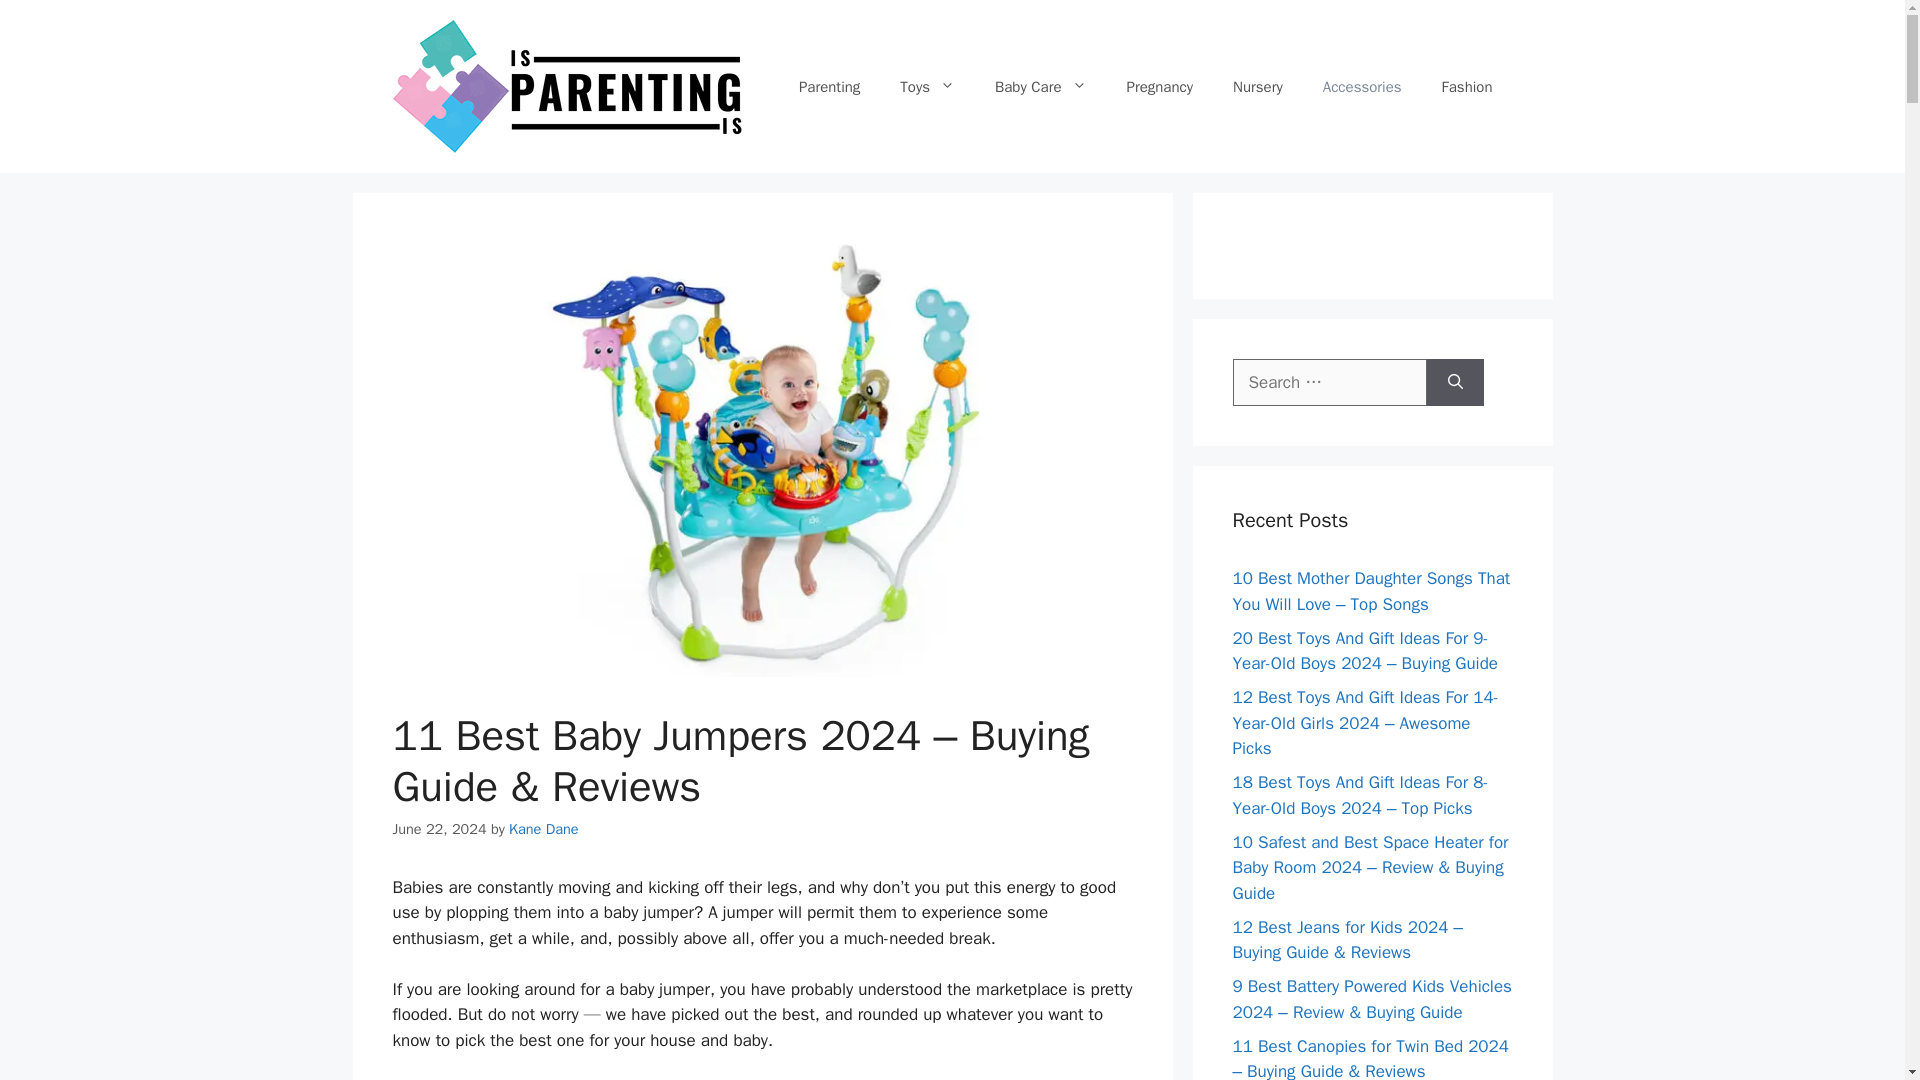 The image size is (1920, 1080). I want to click on Toys, so click(927, 86).